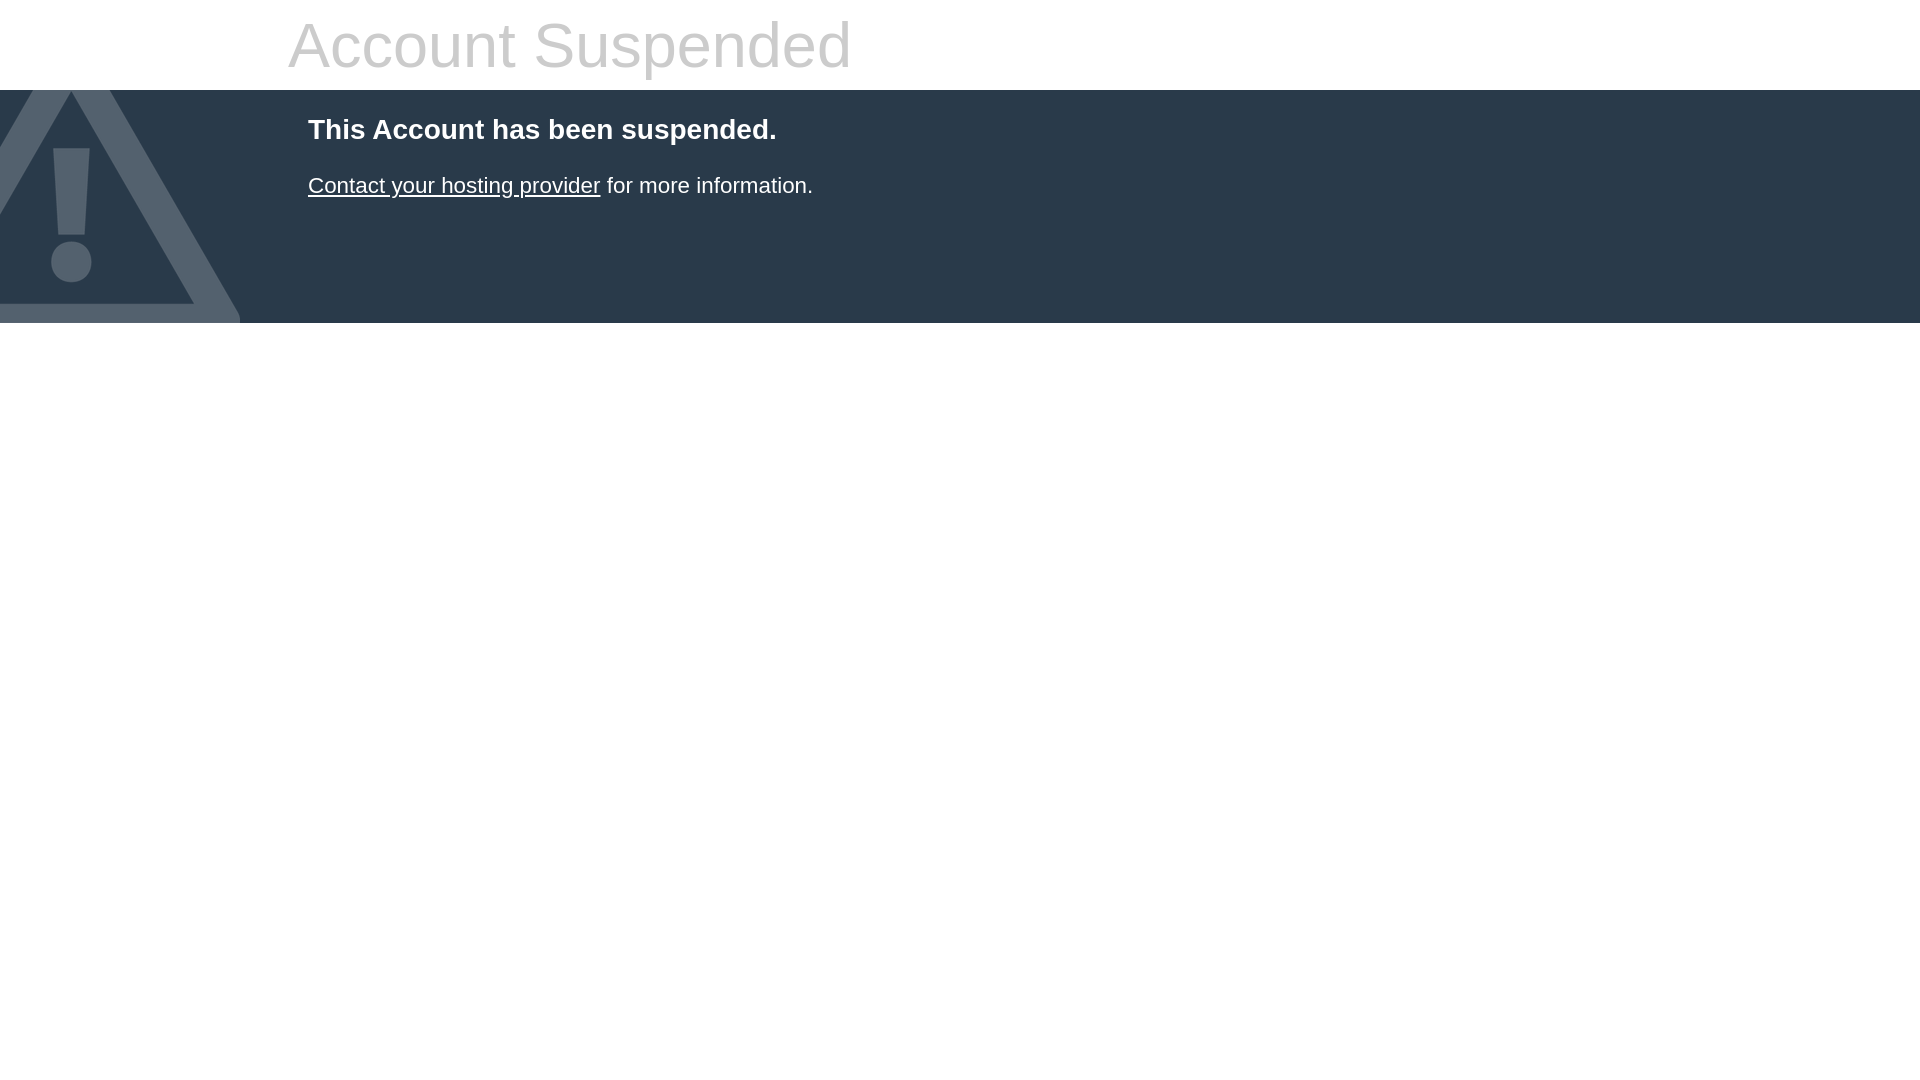 This screenshot has height=1080, width=1920. What do you see at coordinates (454, 186) in the screenshot?
I see `Contact your hosting provider` at bounding box center [454, 186].